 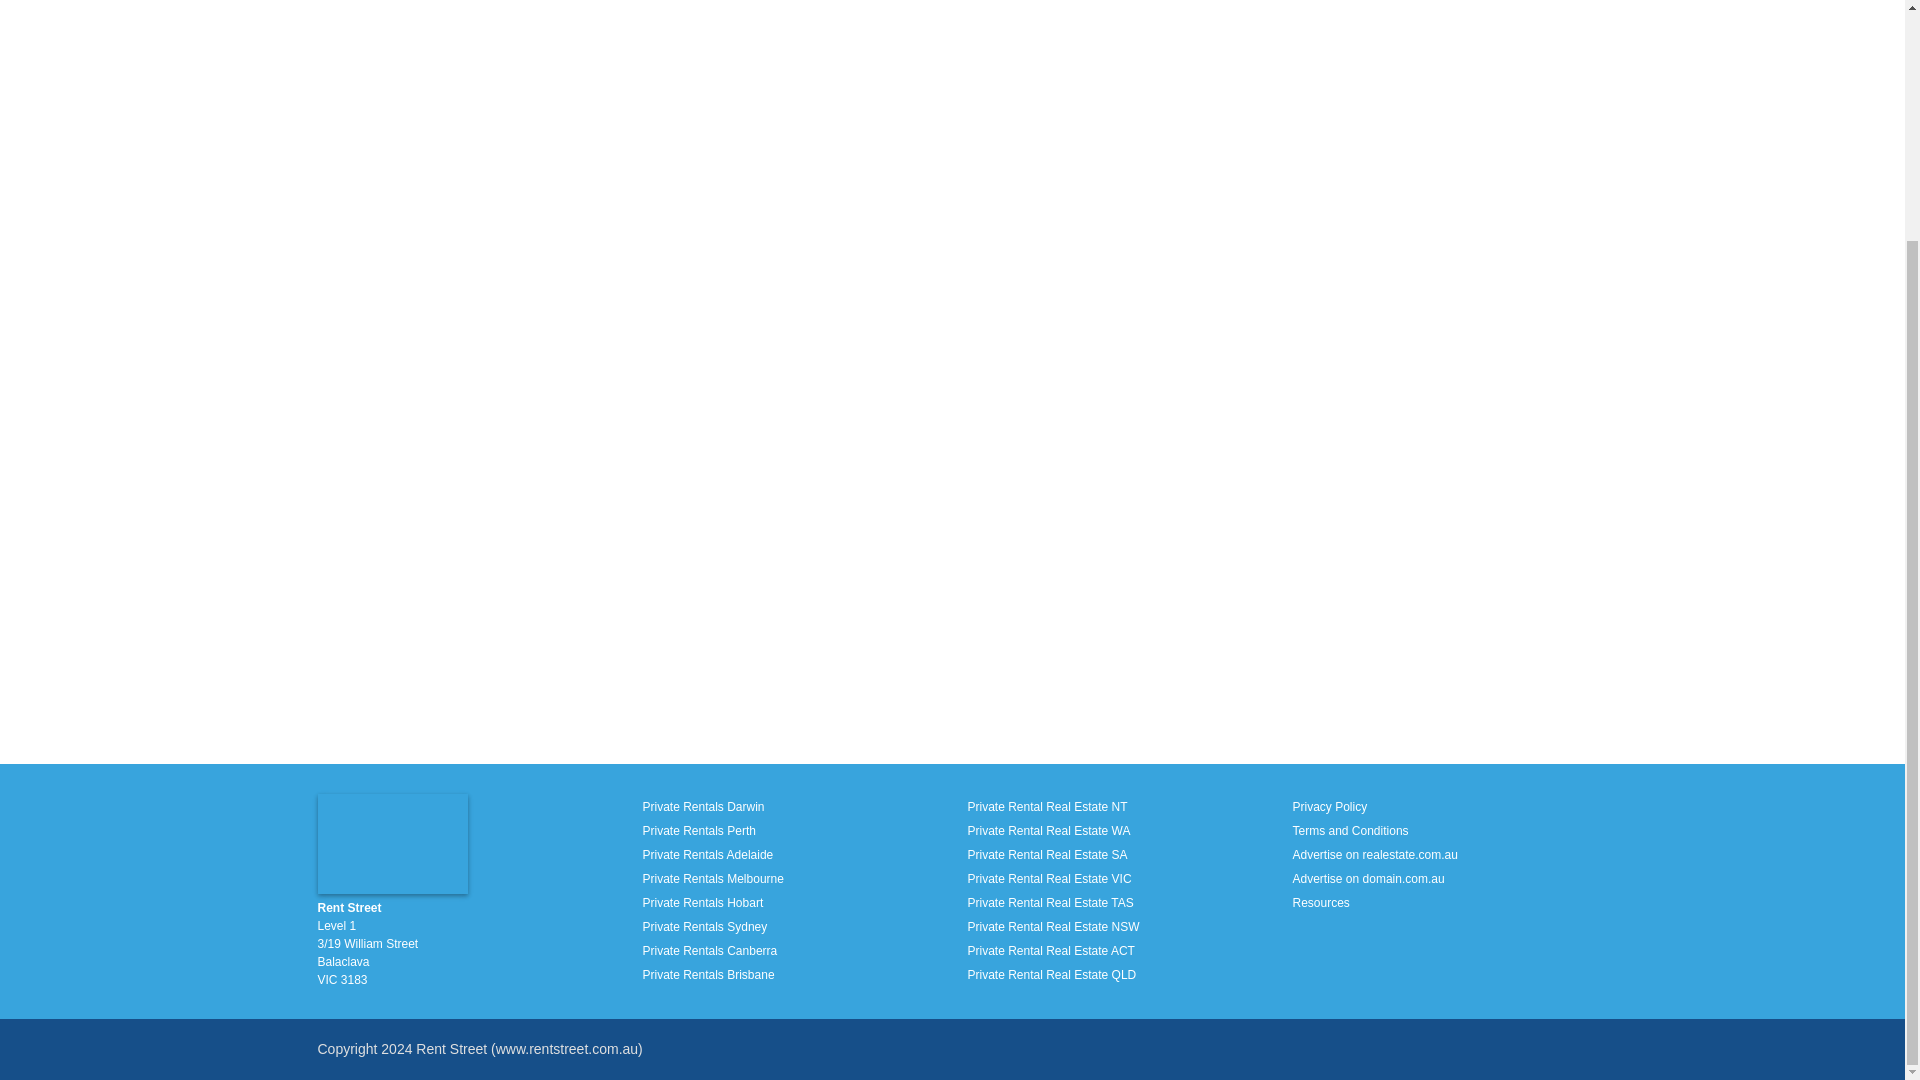 What do you see at coordinates (1330, 807) in the screenshot?
I see `Privacy Policy` at bounding box center [1330, 807].